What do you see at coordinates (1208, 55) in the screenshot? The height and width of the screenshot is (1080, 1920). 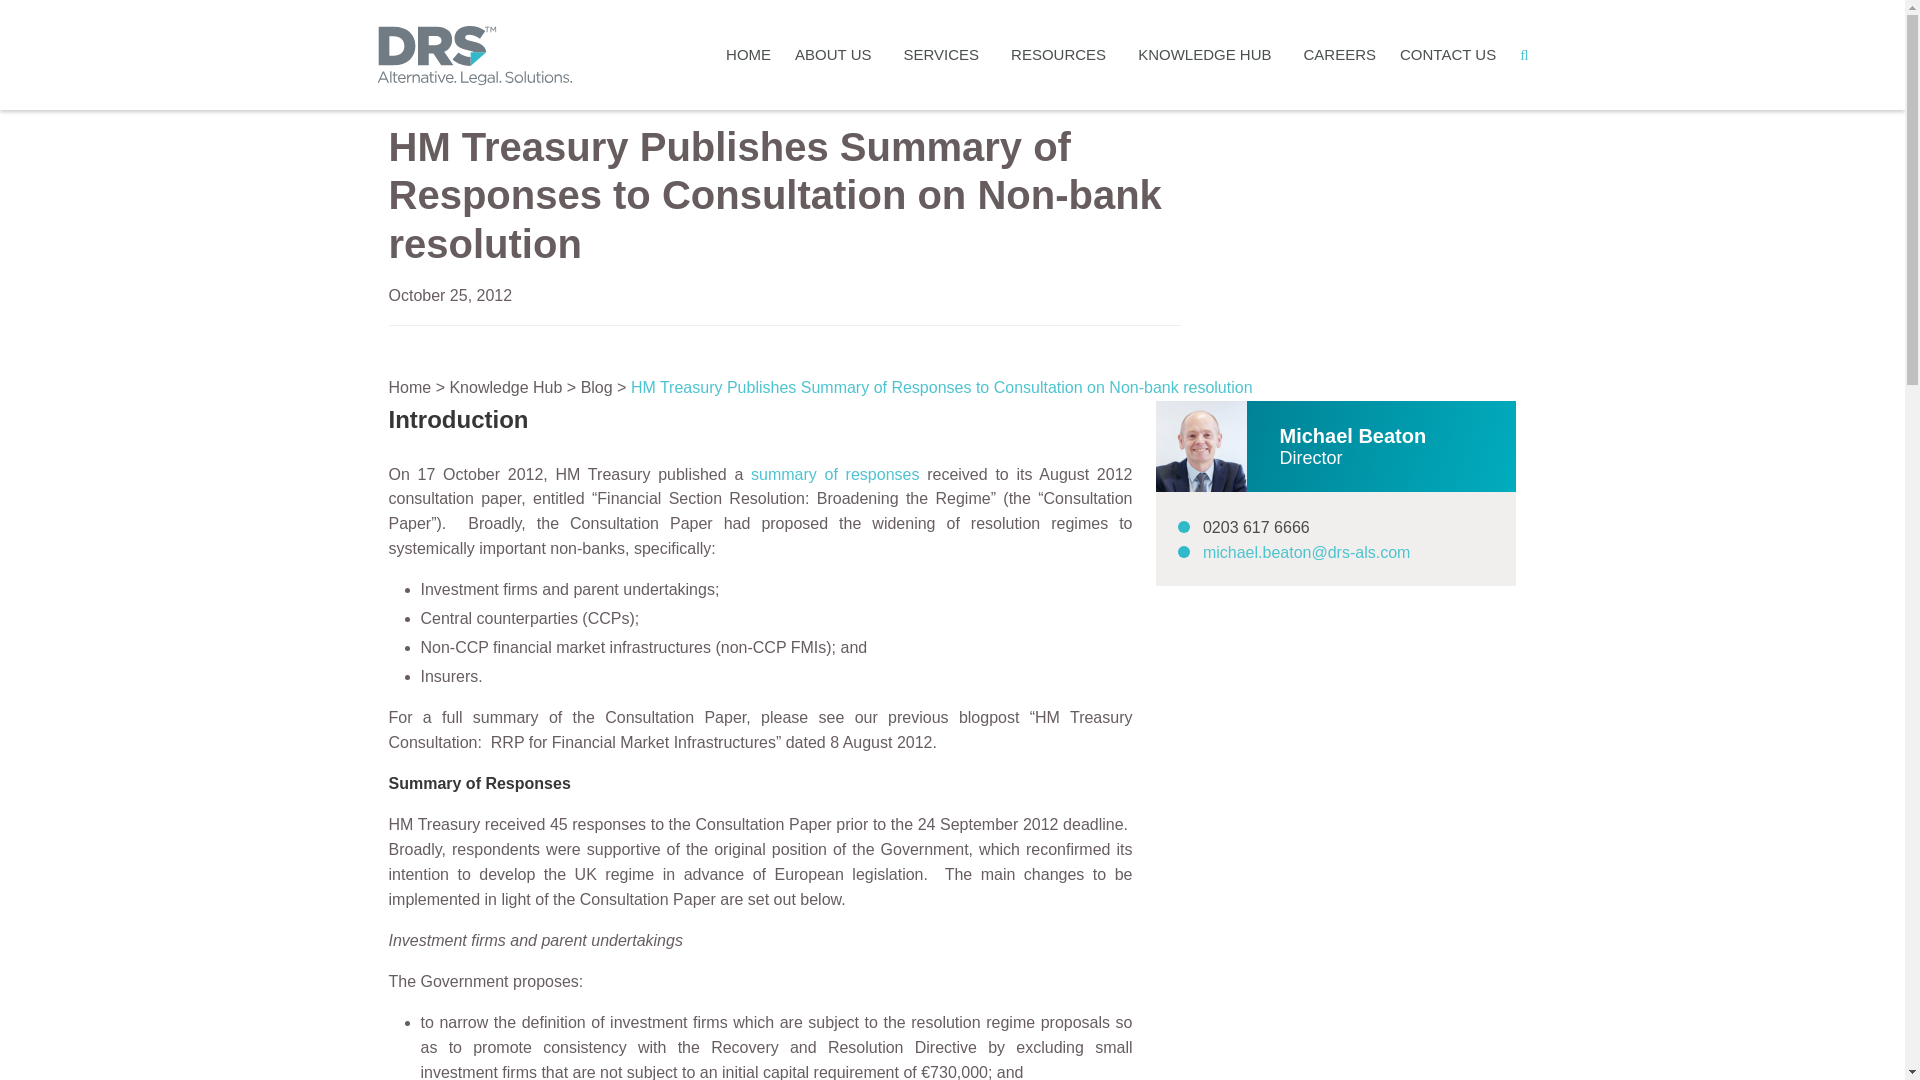 I see `KNOWLEDGE HUB` at bounding box center [1208, 55].